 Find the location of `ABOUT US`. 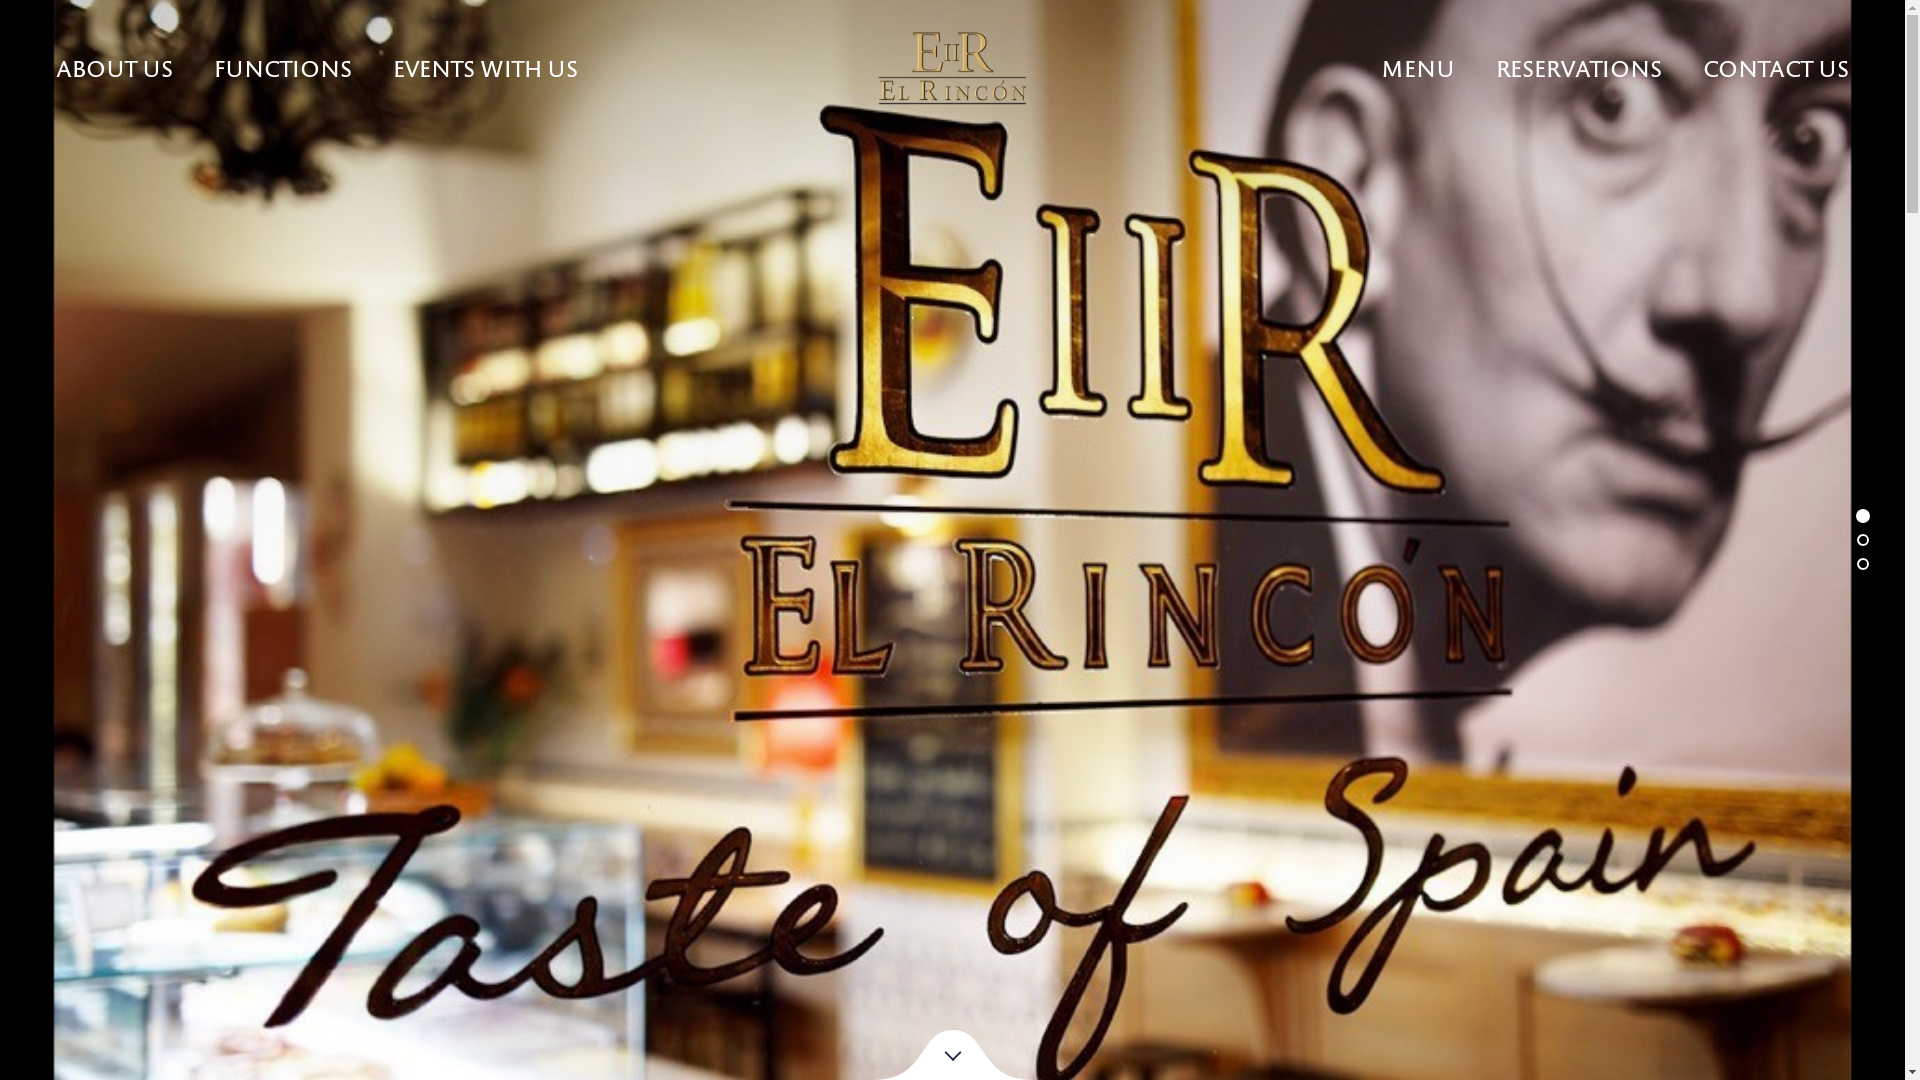

ABOUT US is located at coordinates (114, 63).